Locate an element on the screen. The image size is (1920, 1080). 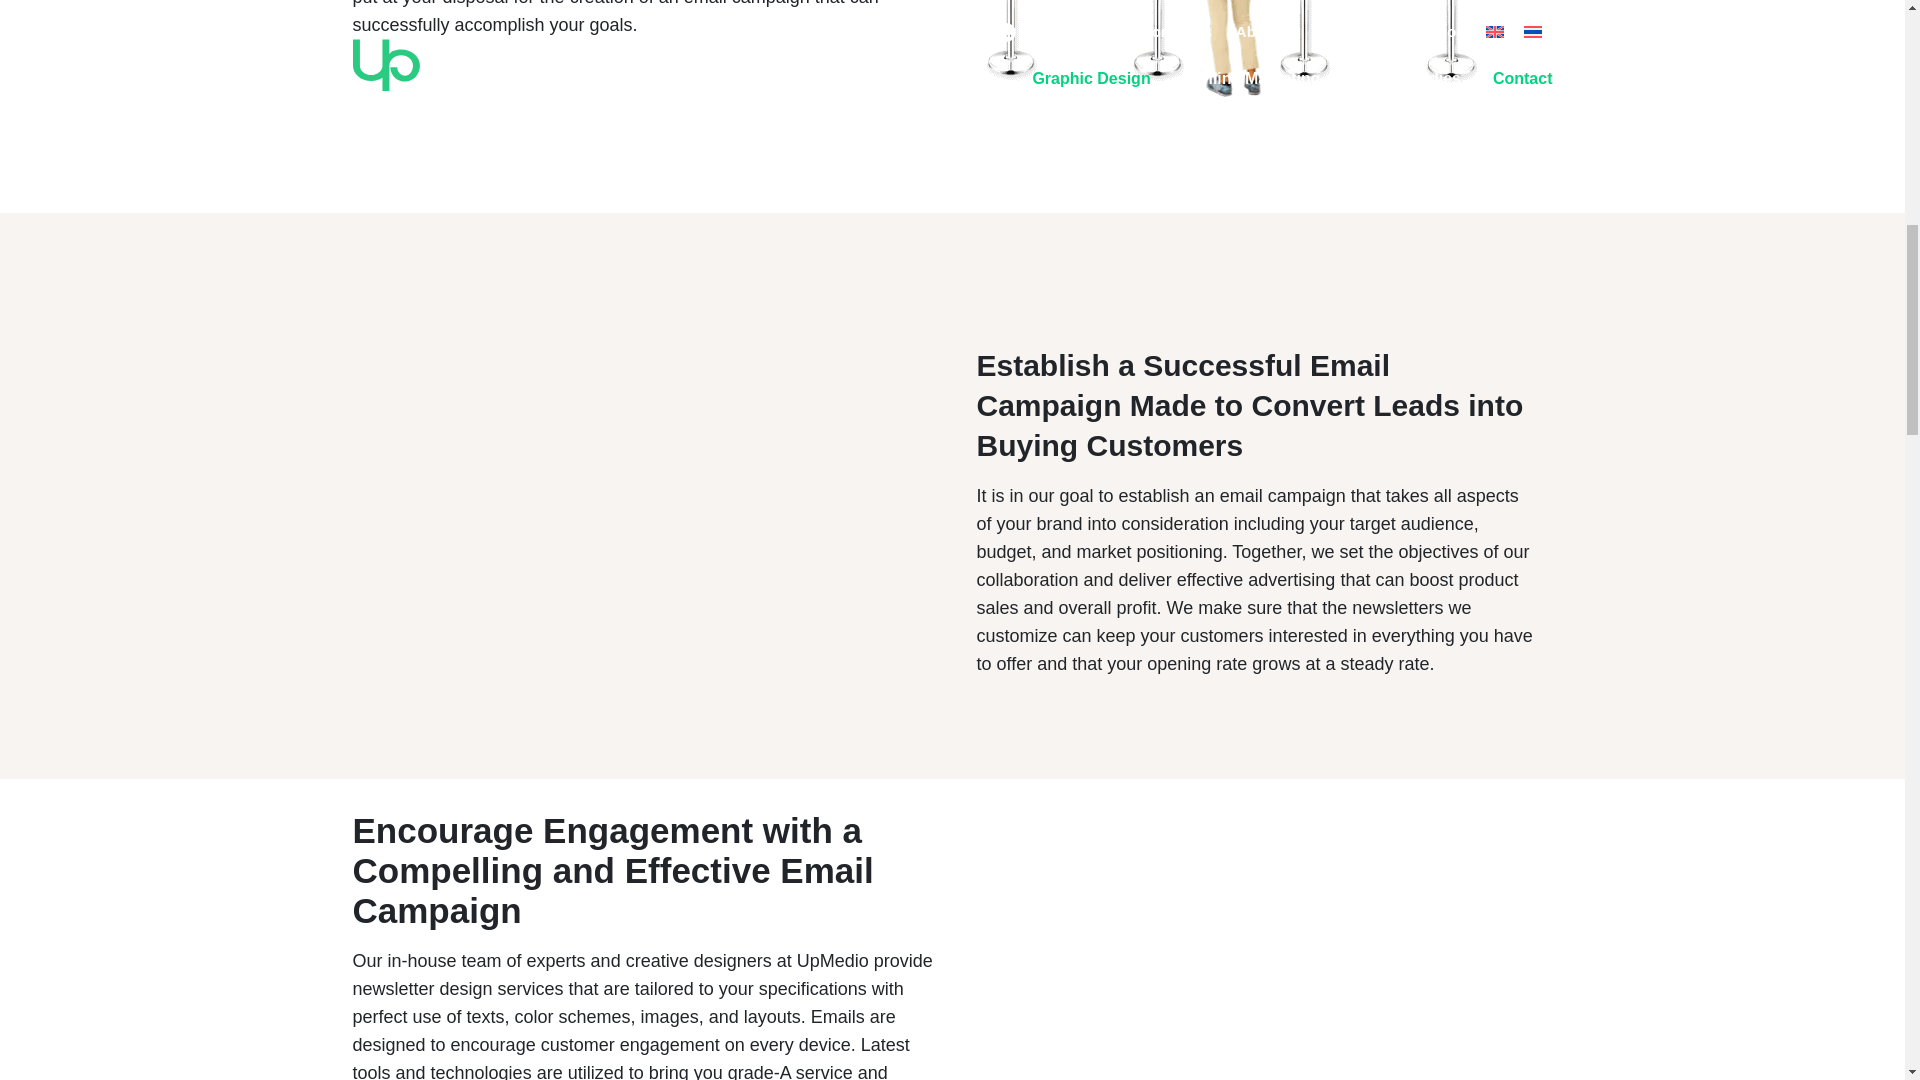
Newsletter Design 8 is located at coordinates (1232, 48).